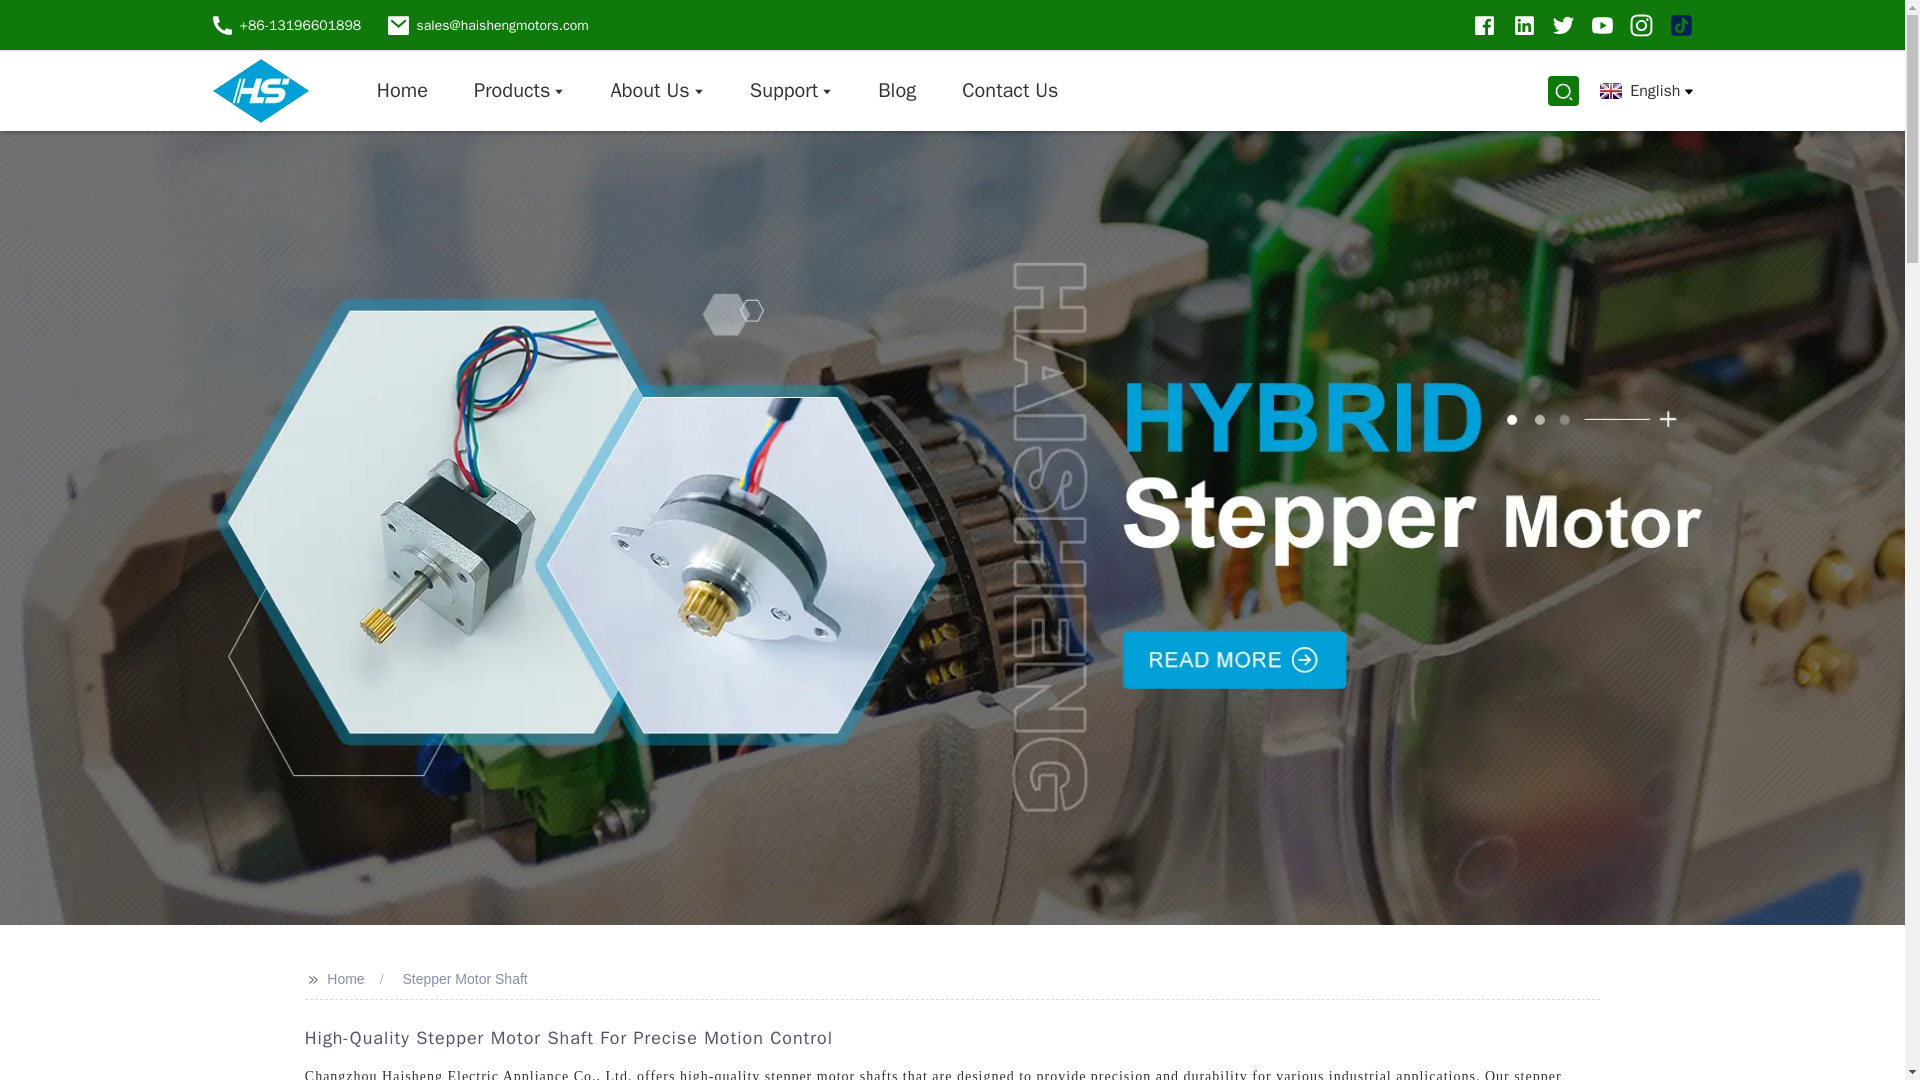  What do you see at coordinates (1010, 90) in the screenshot?
I see `Contact Us` at bounding box center [1010, 90].